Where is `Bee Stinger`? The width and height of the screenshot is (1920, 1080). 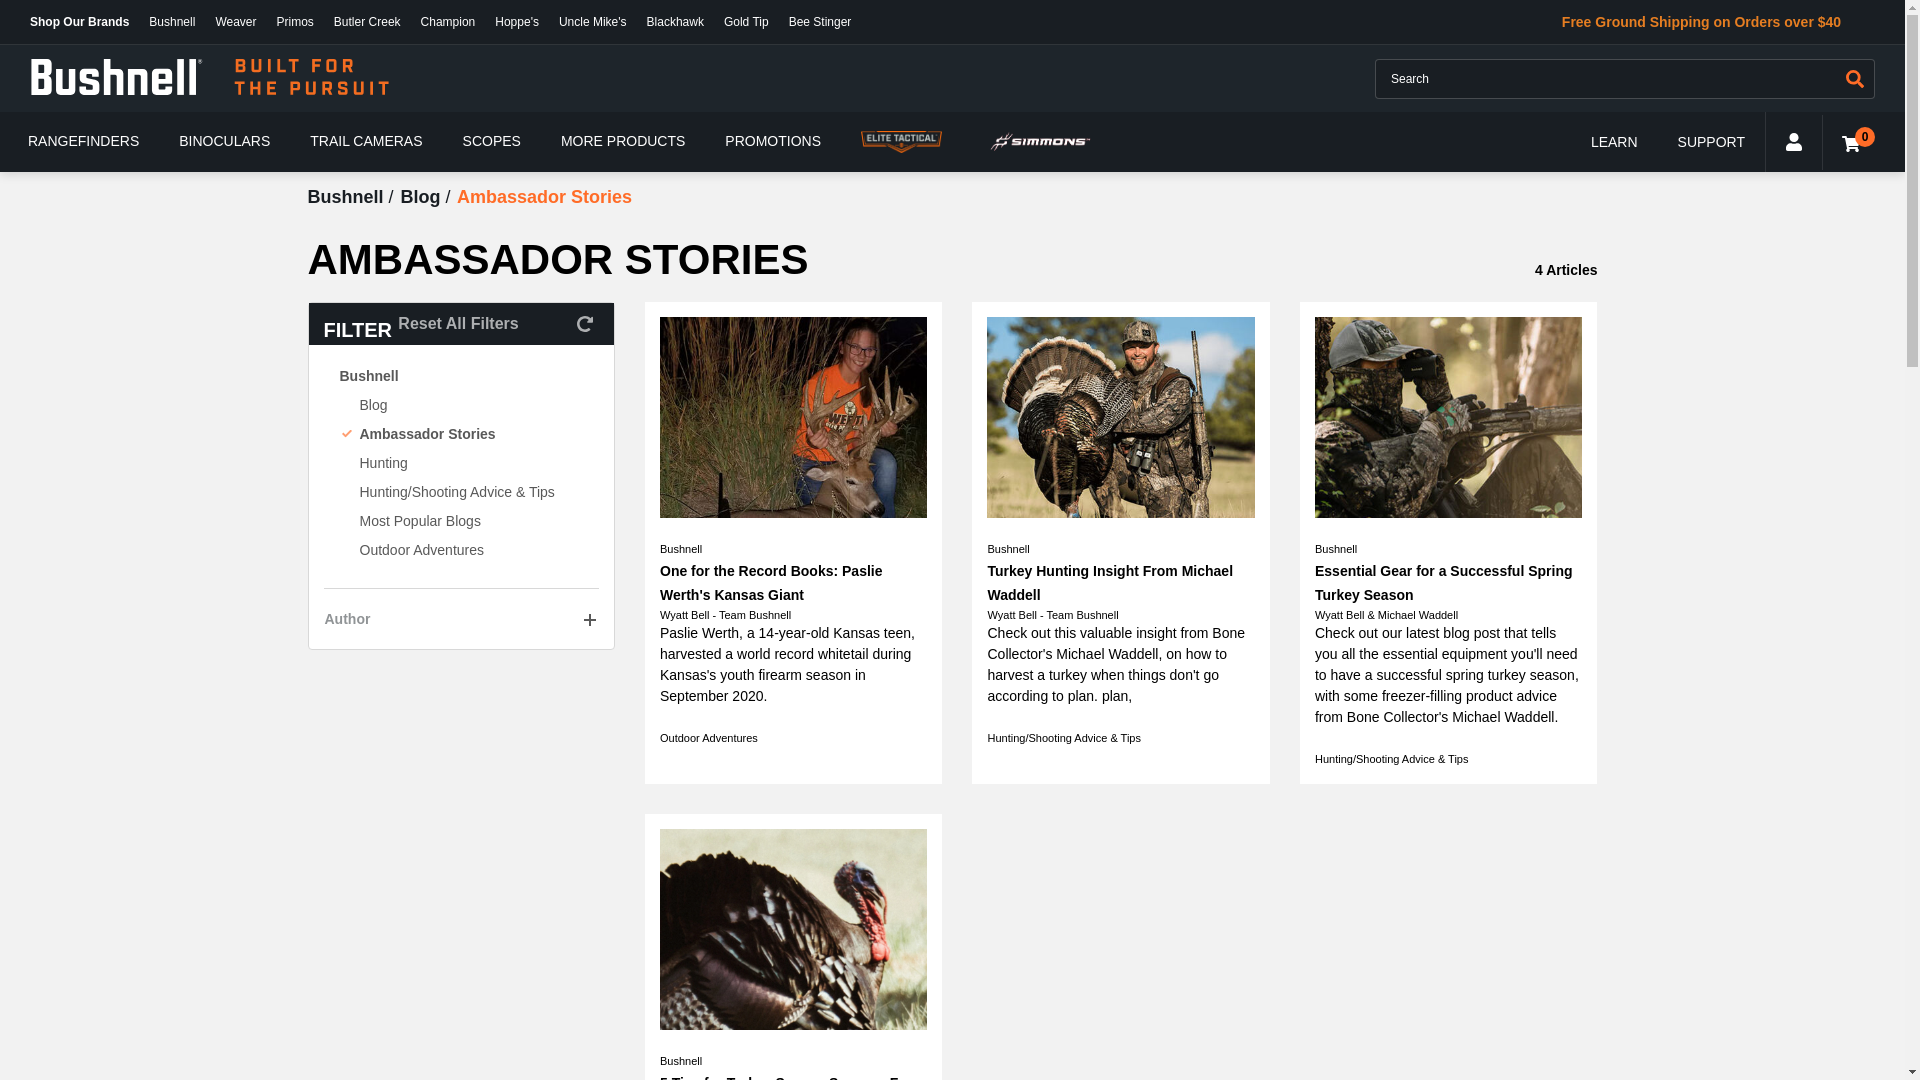 Bee Stinger is located at coordinates (820, 22).